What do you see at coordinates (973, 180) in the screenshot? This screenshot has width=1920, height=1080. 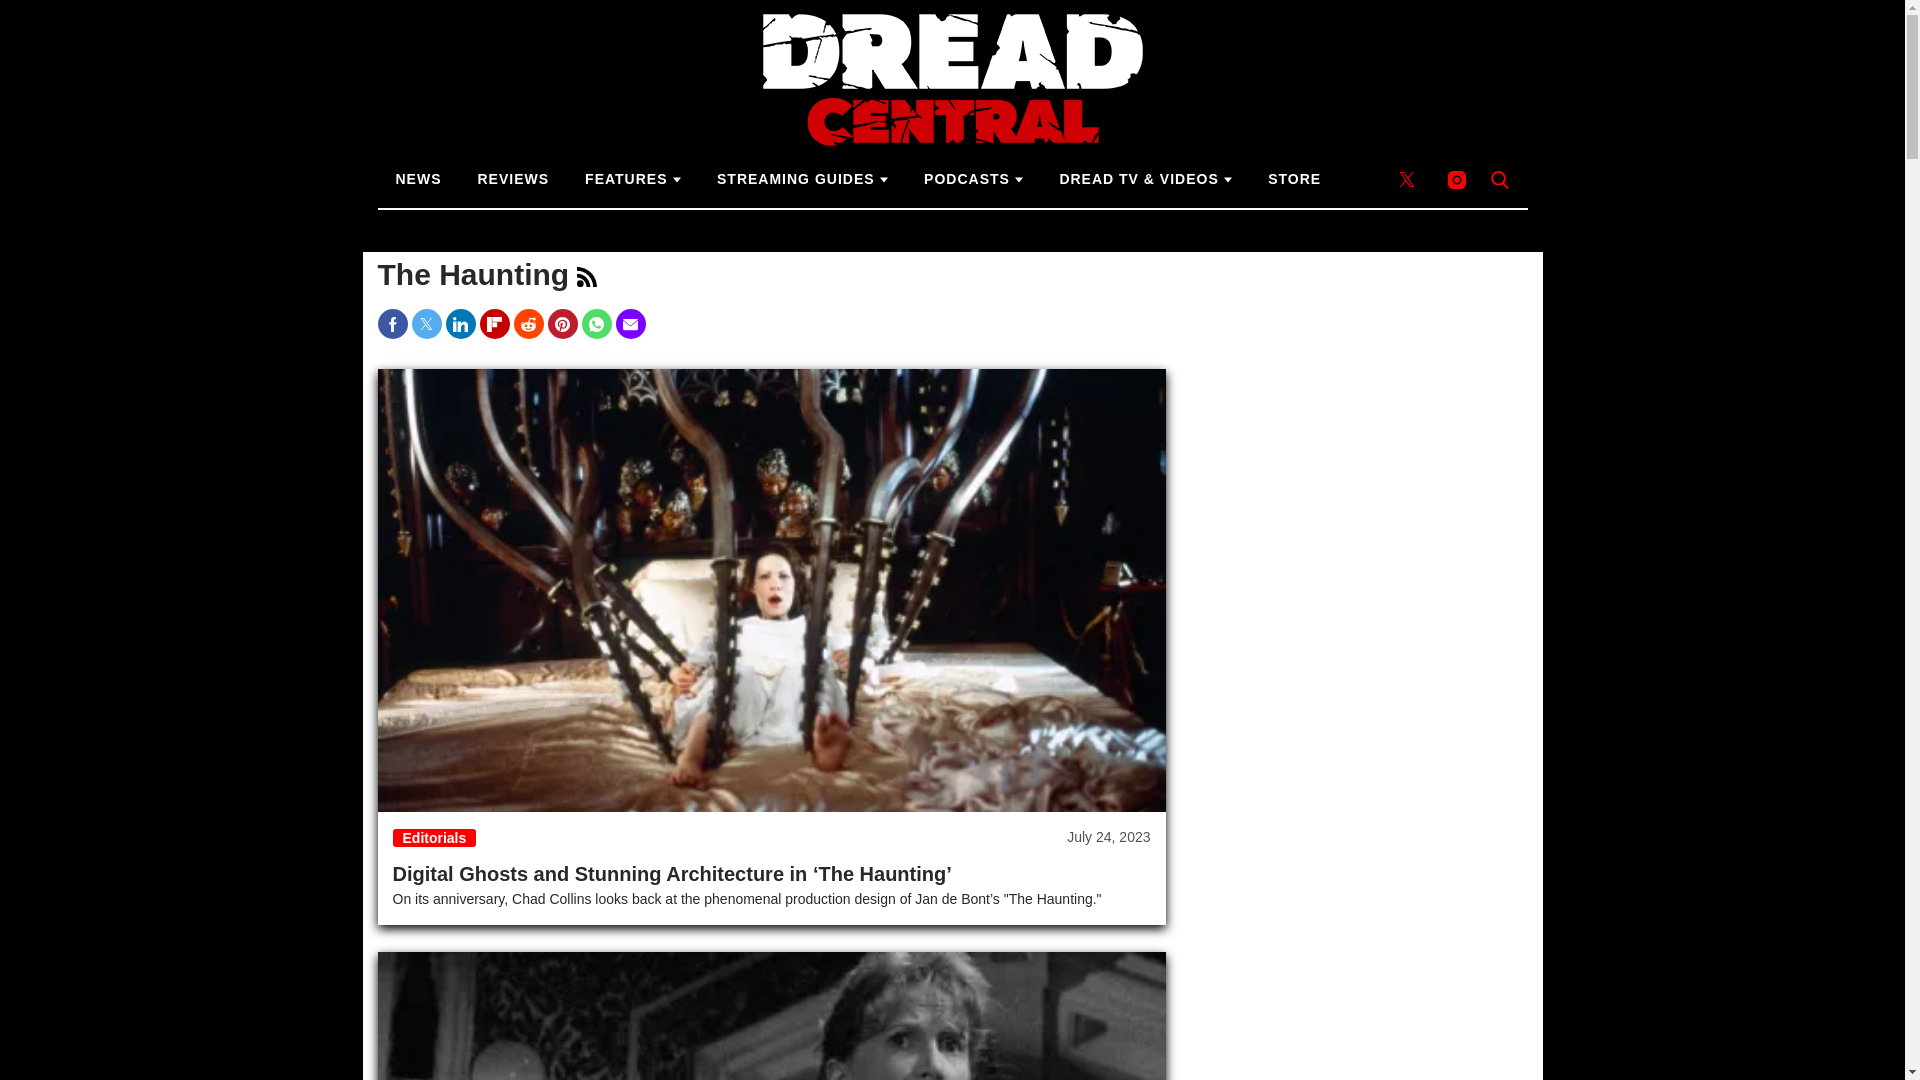 I see `PODCASTS` at bounding box center [973, 180].